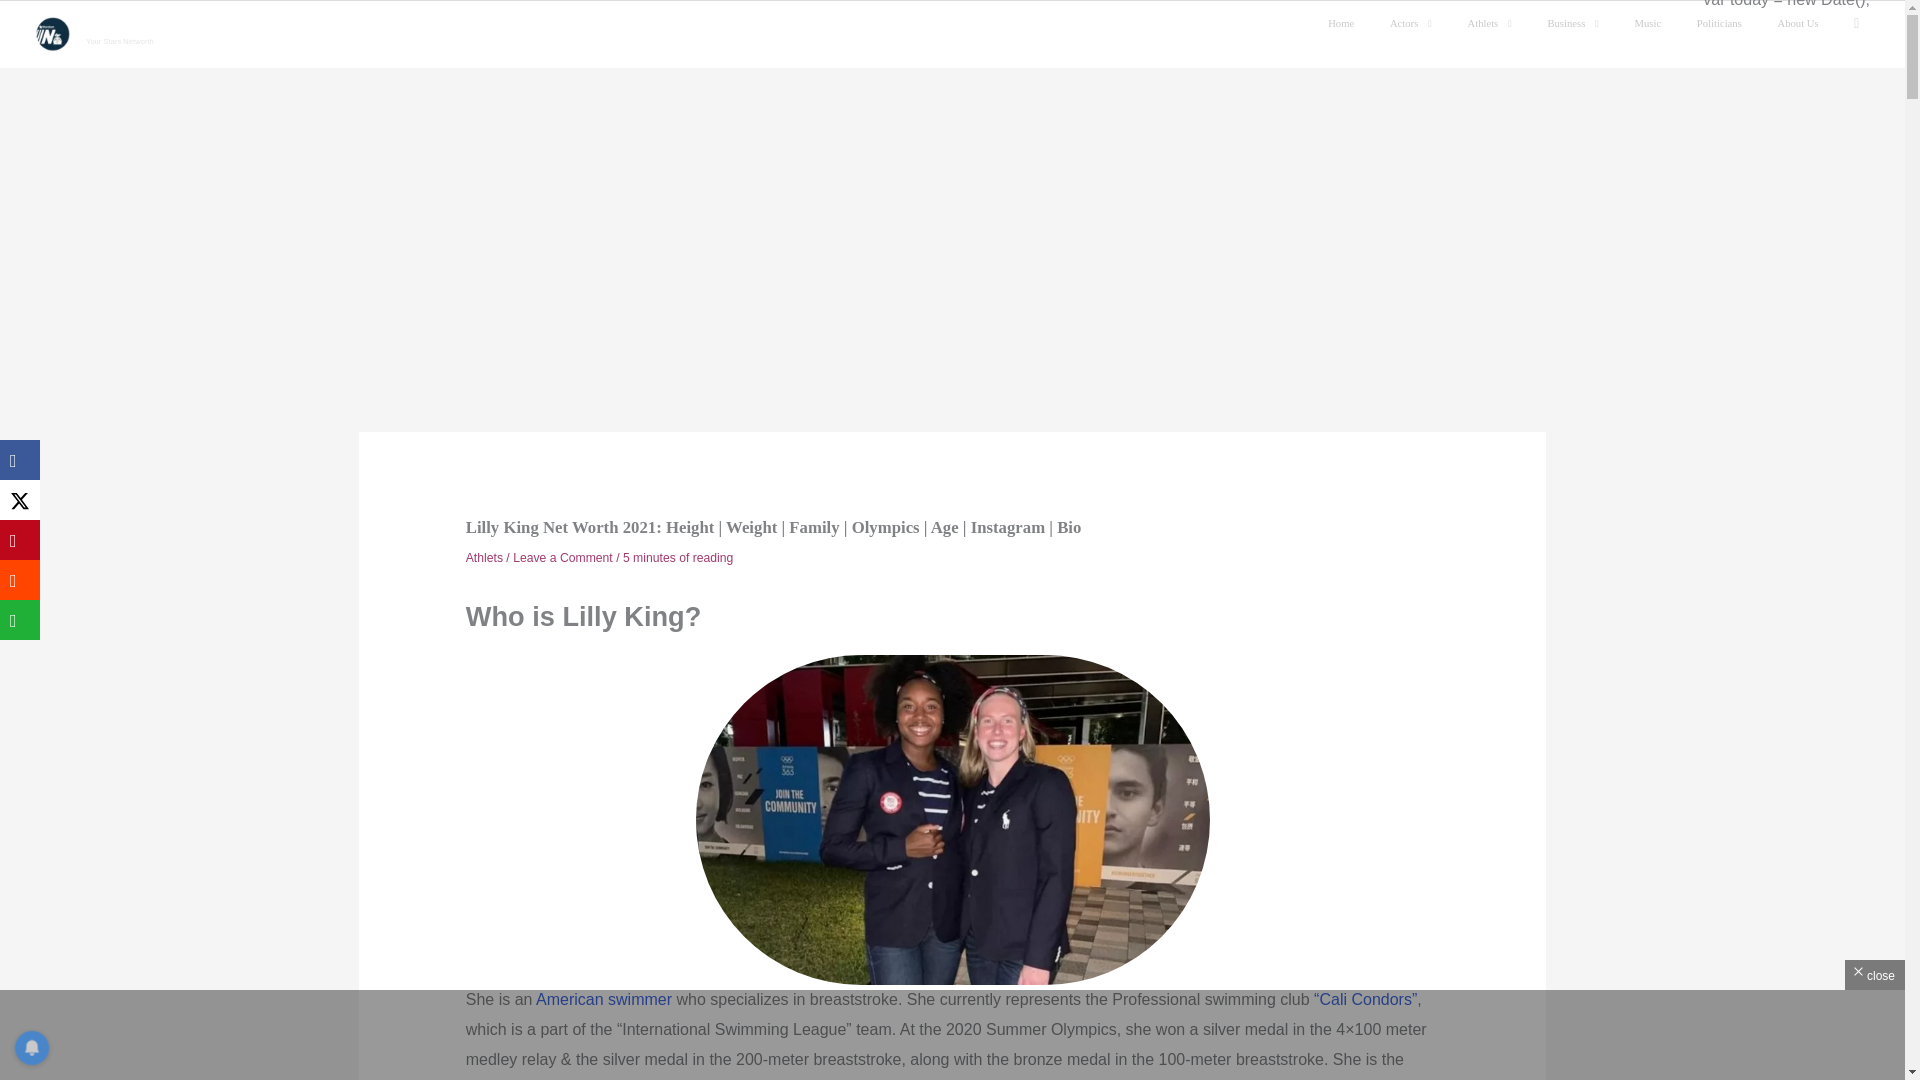  What do you see at coordinates (1580, 24) in the screenshot?
I see `Business` at bounding box center [1580, 24].